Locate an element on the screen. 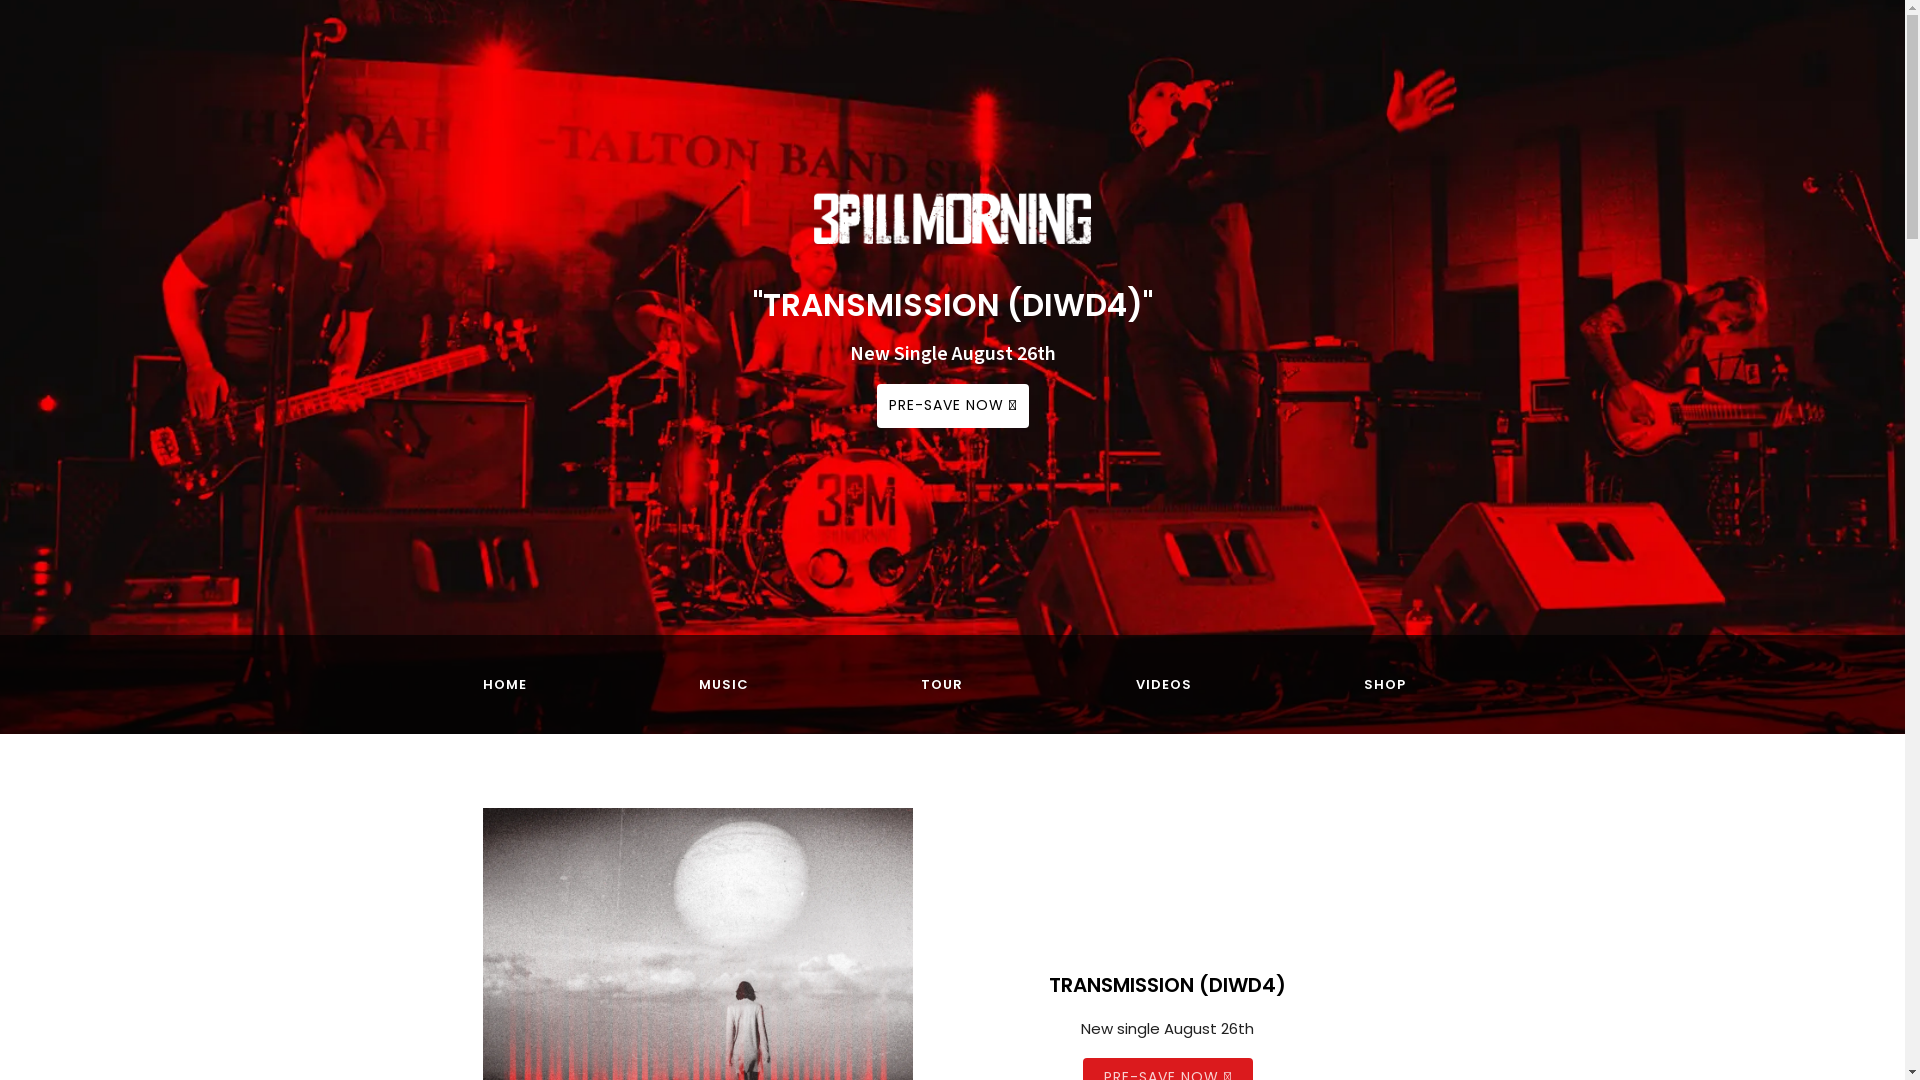 Image resolution: width=1920 pixels, height=1080 pixels. HOME is located at coordinates (504, 685).